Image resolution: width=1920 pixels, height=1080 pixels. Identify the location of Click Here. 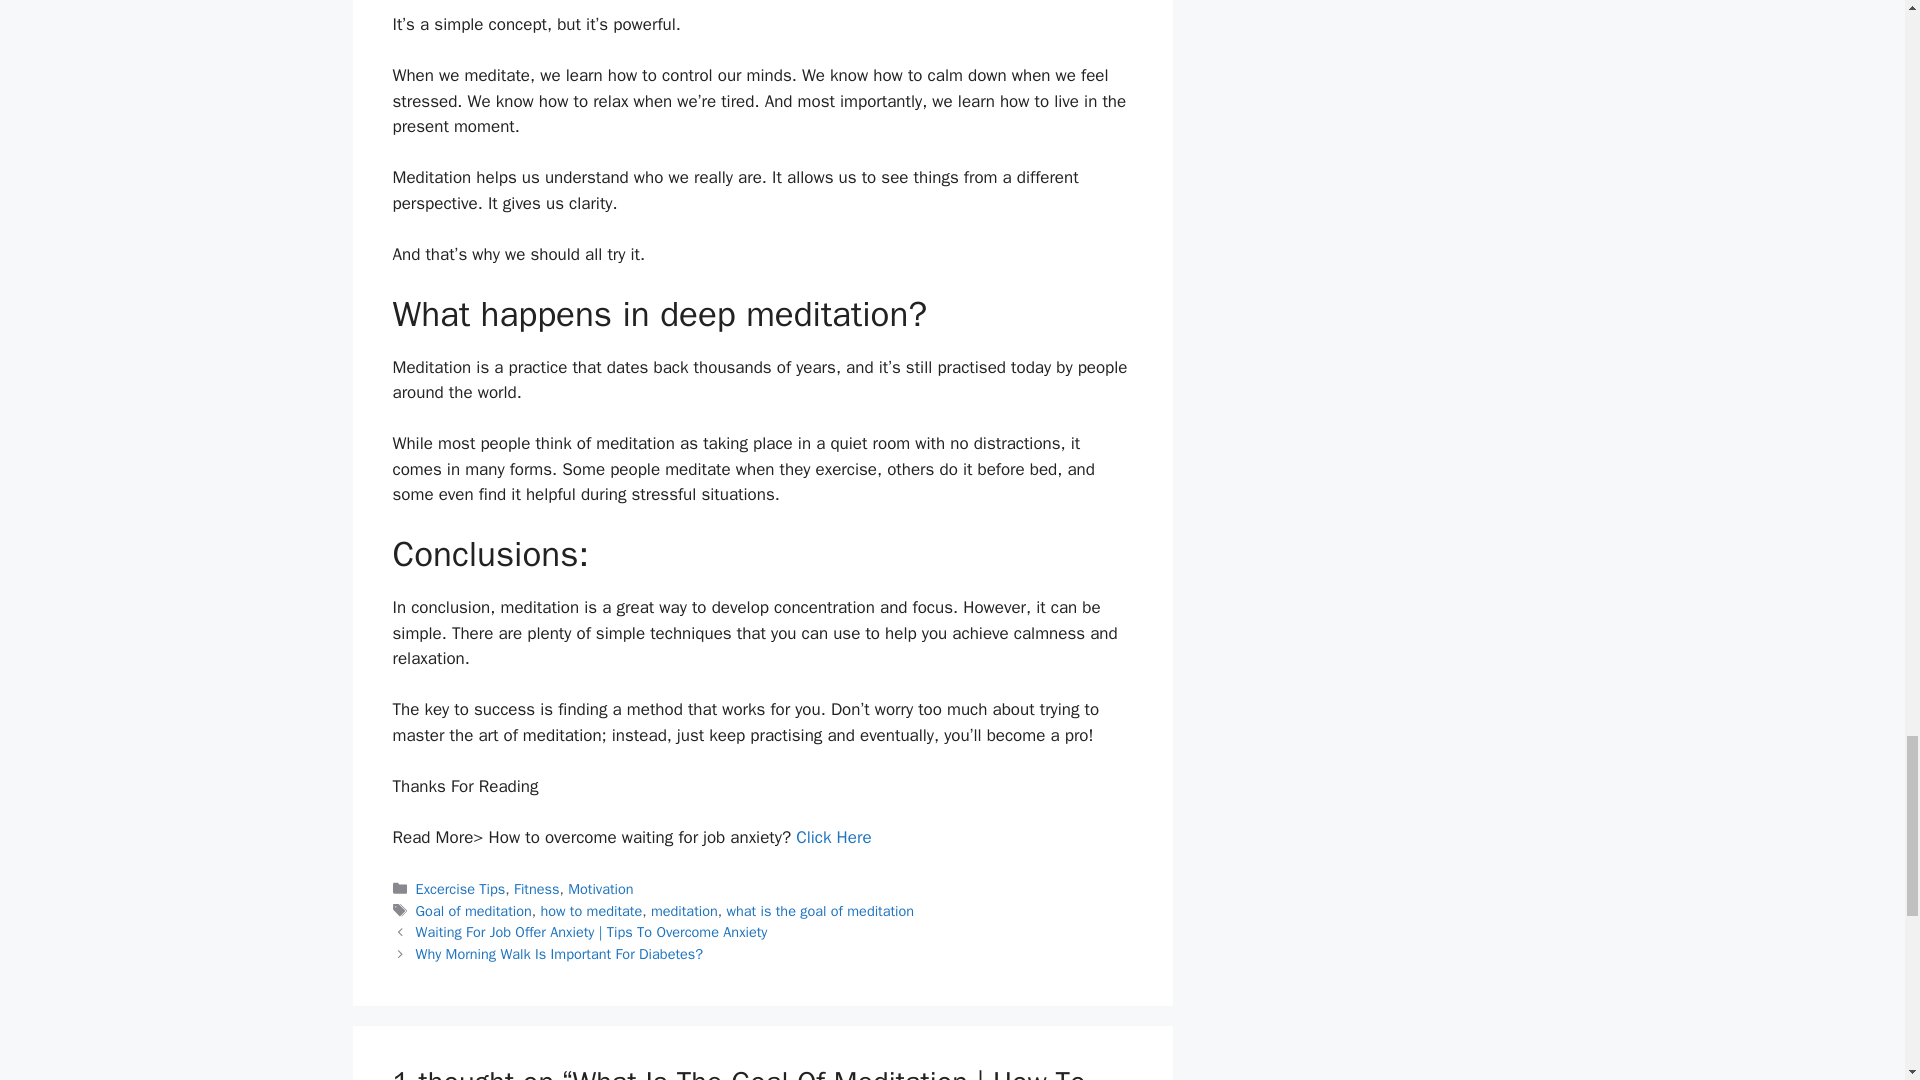
(834, 837).